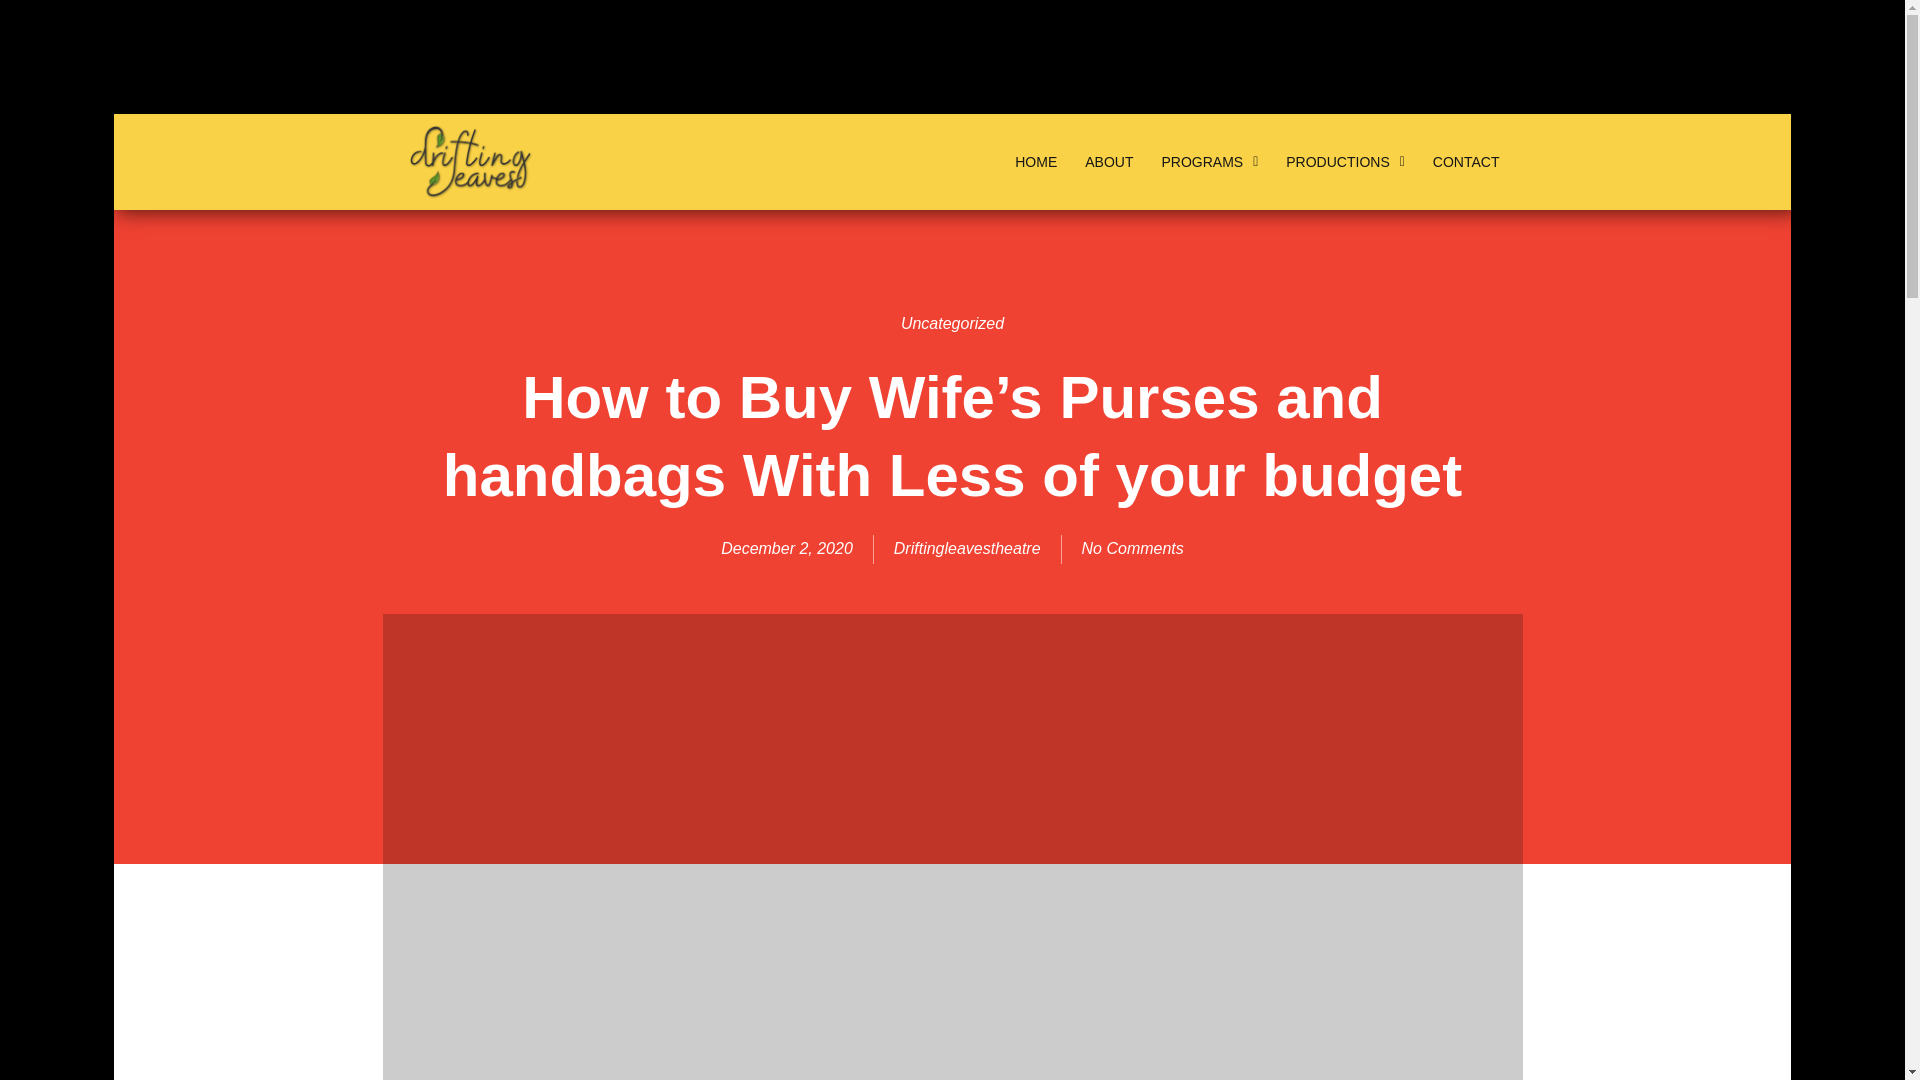 The width and height of the screenshot is (1920, 1080). What do you see at coordinates (1108, 162) in the screenshot?
I see `ABOUT` at bounding box center [1108, 162].